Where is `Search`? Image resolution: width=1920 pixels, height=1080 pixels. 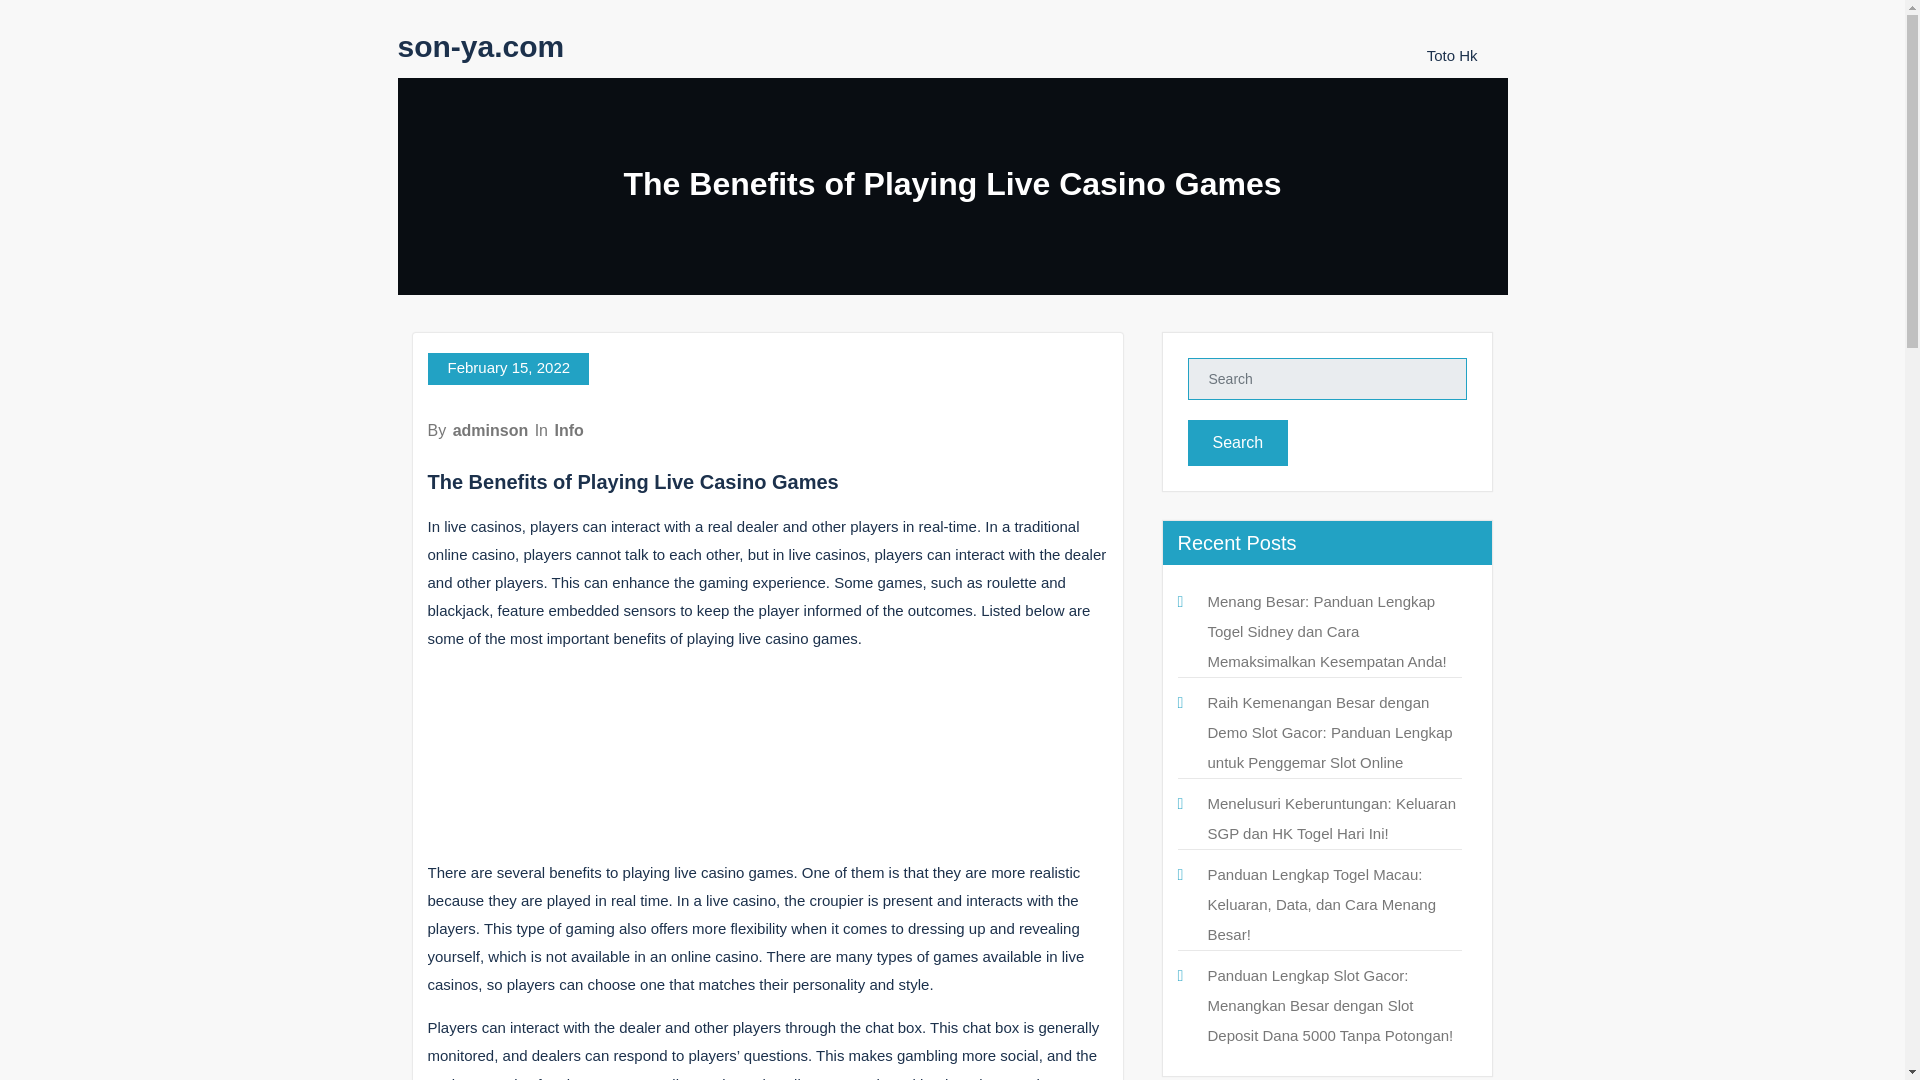 Search is located at coordinates (1238, 442).